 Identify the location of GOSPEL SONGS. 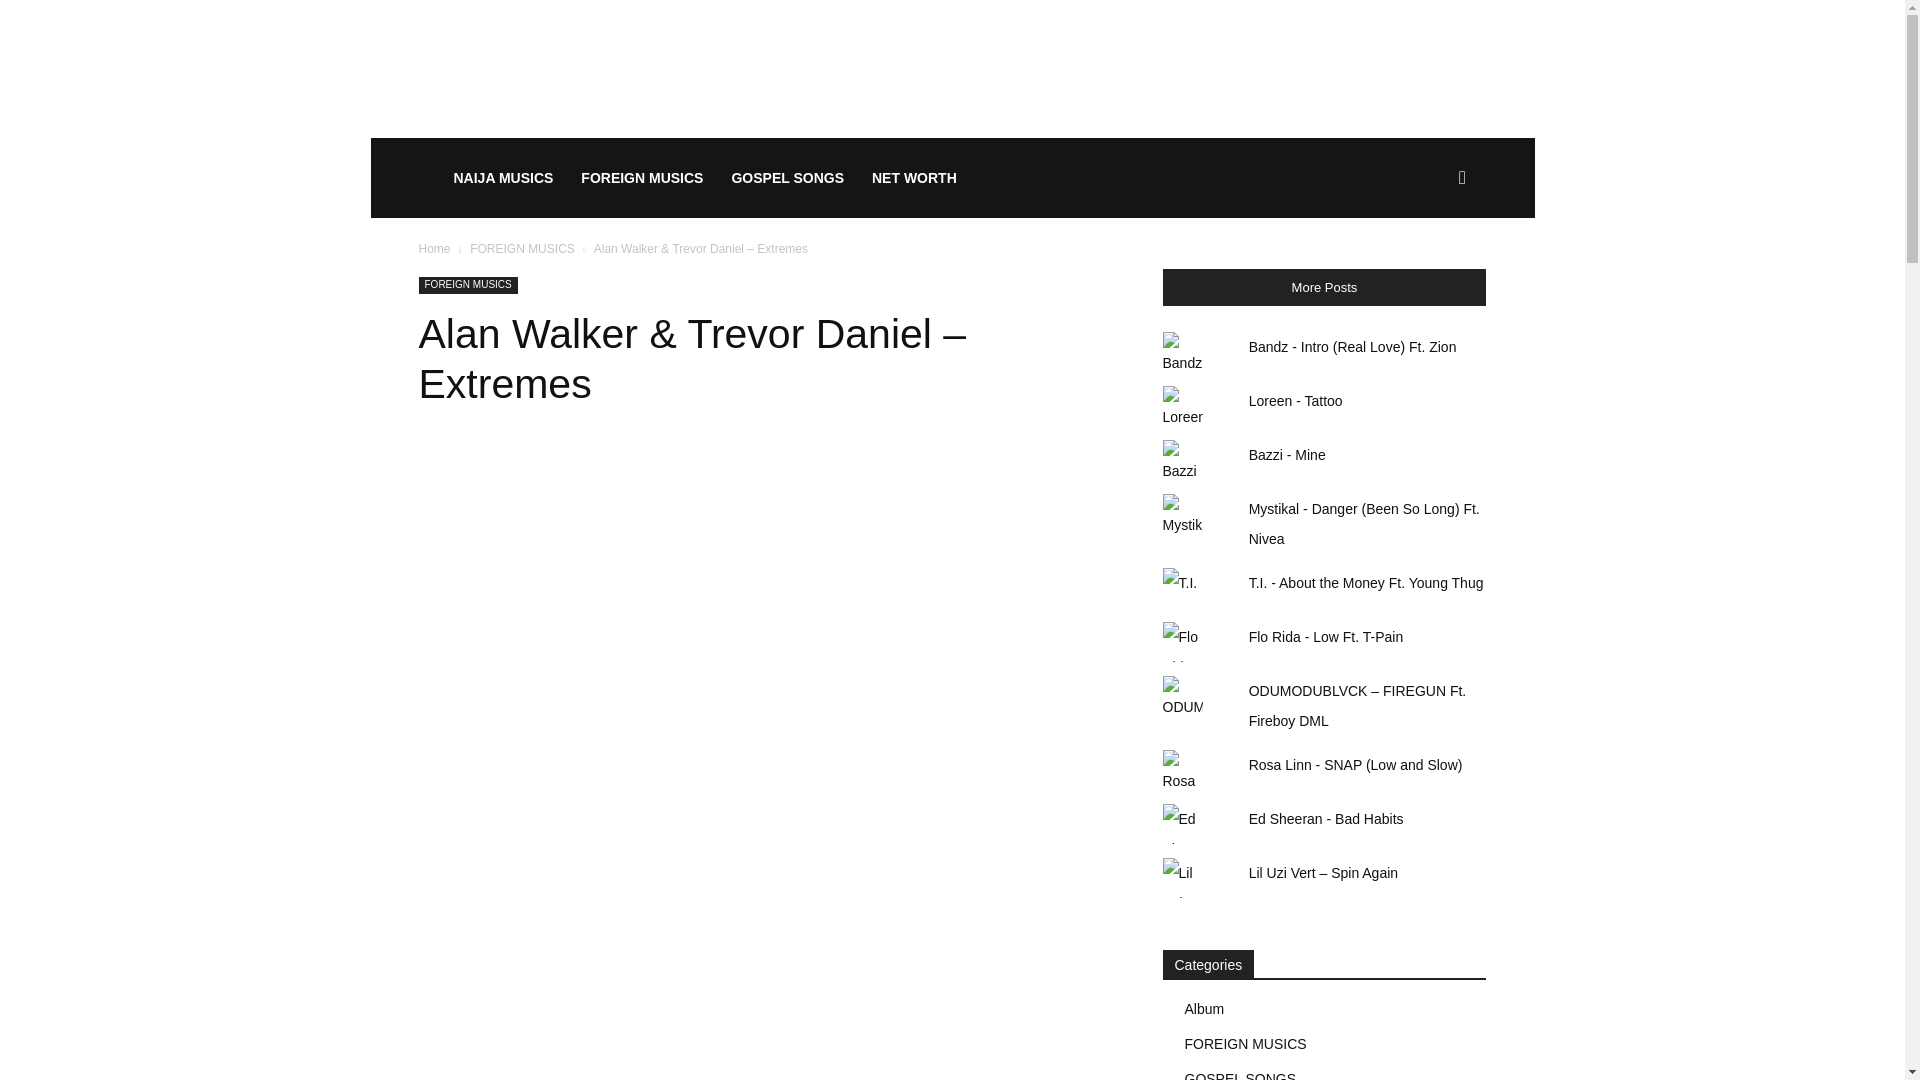
(787, 178).